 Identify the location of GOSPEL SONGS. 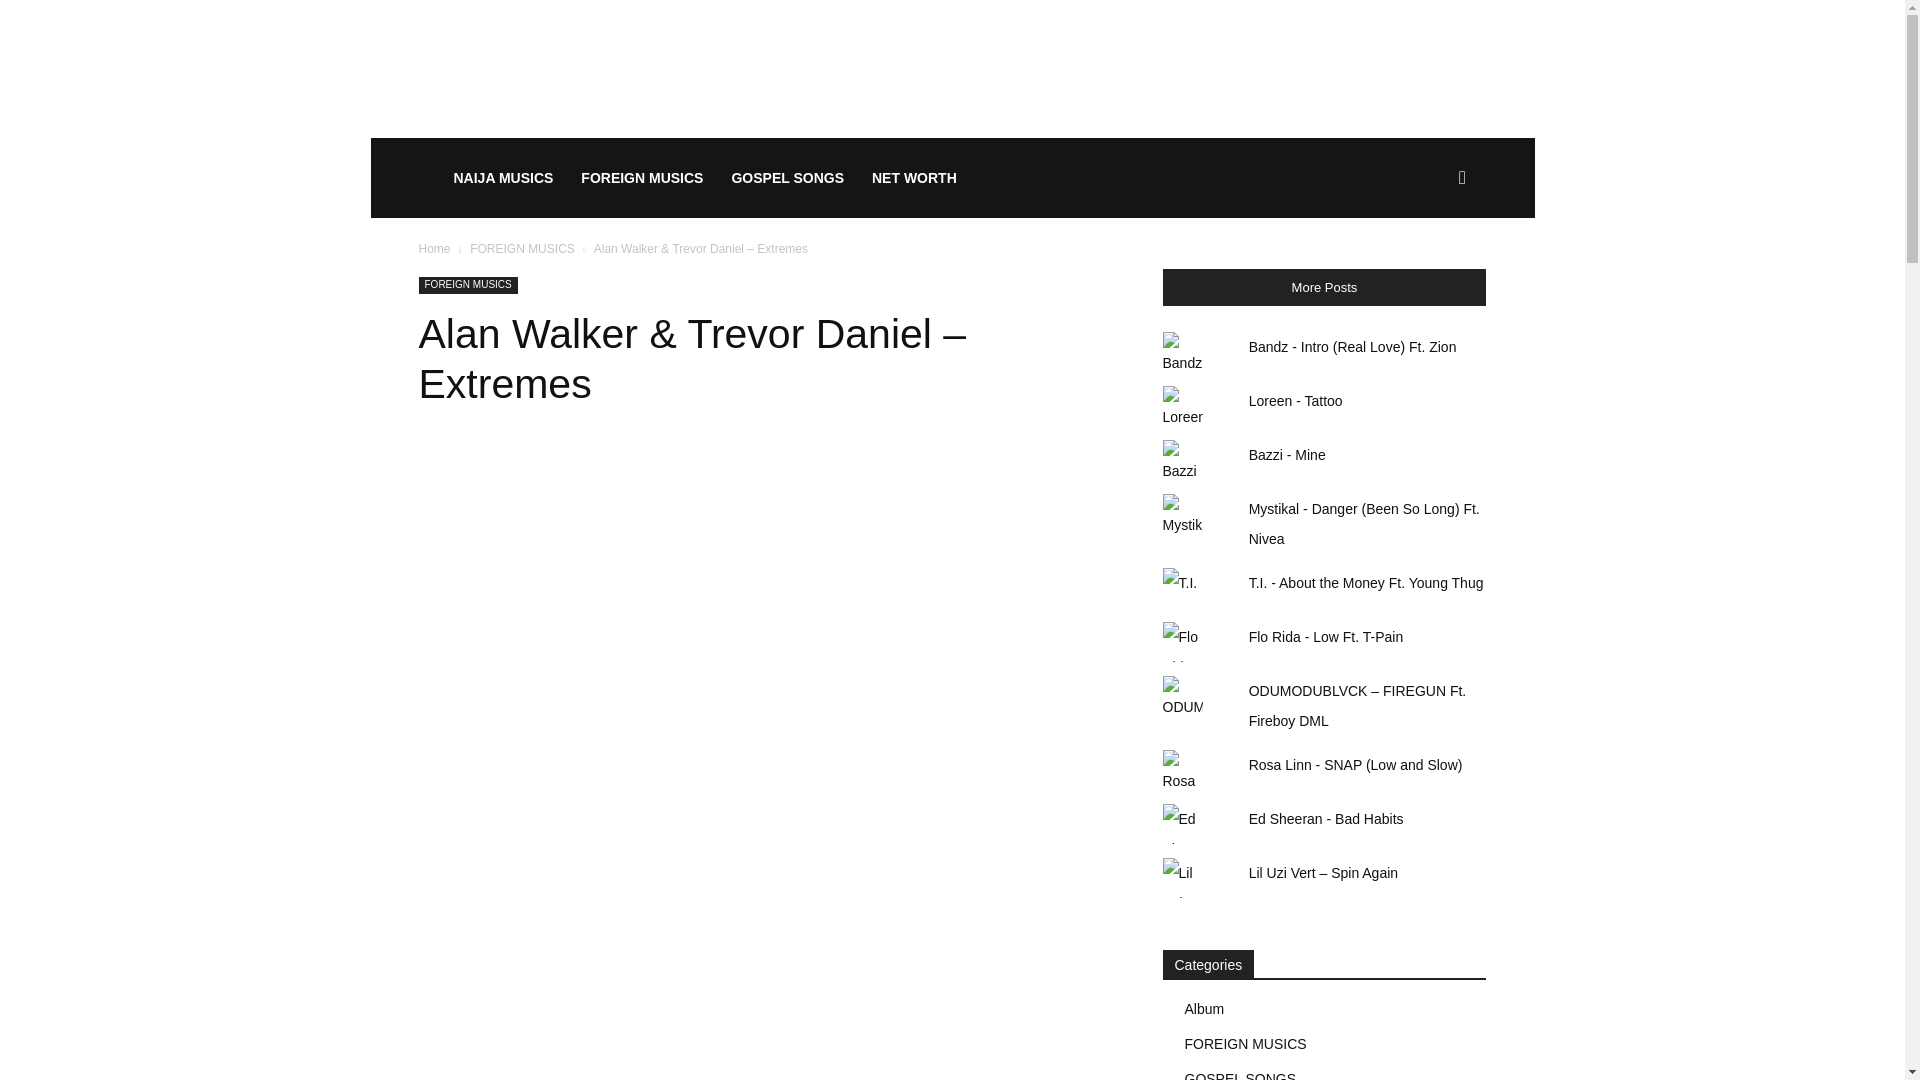
(787, 178).